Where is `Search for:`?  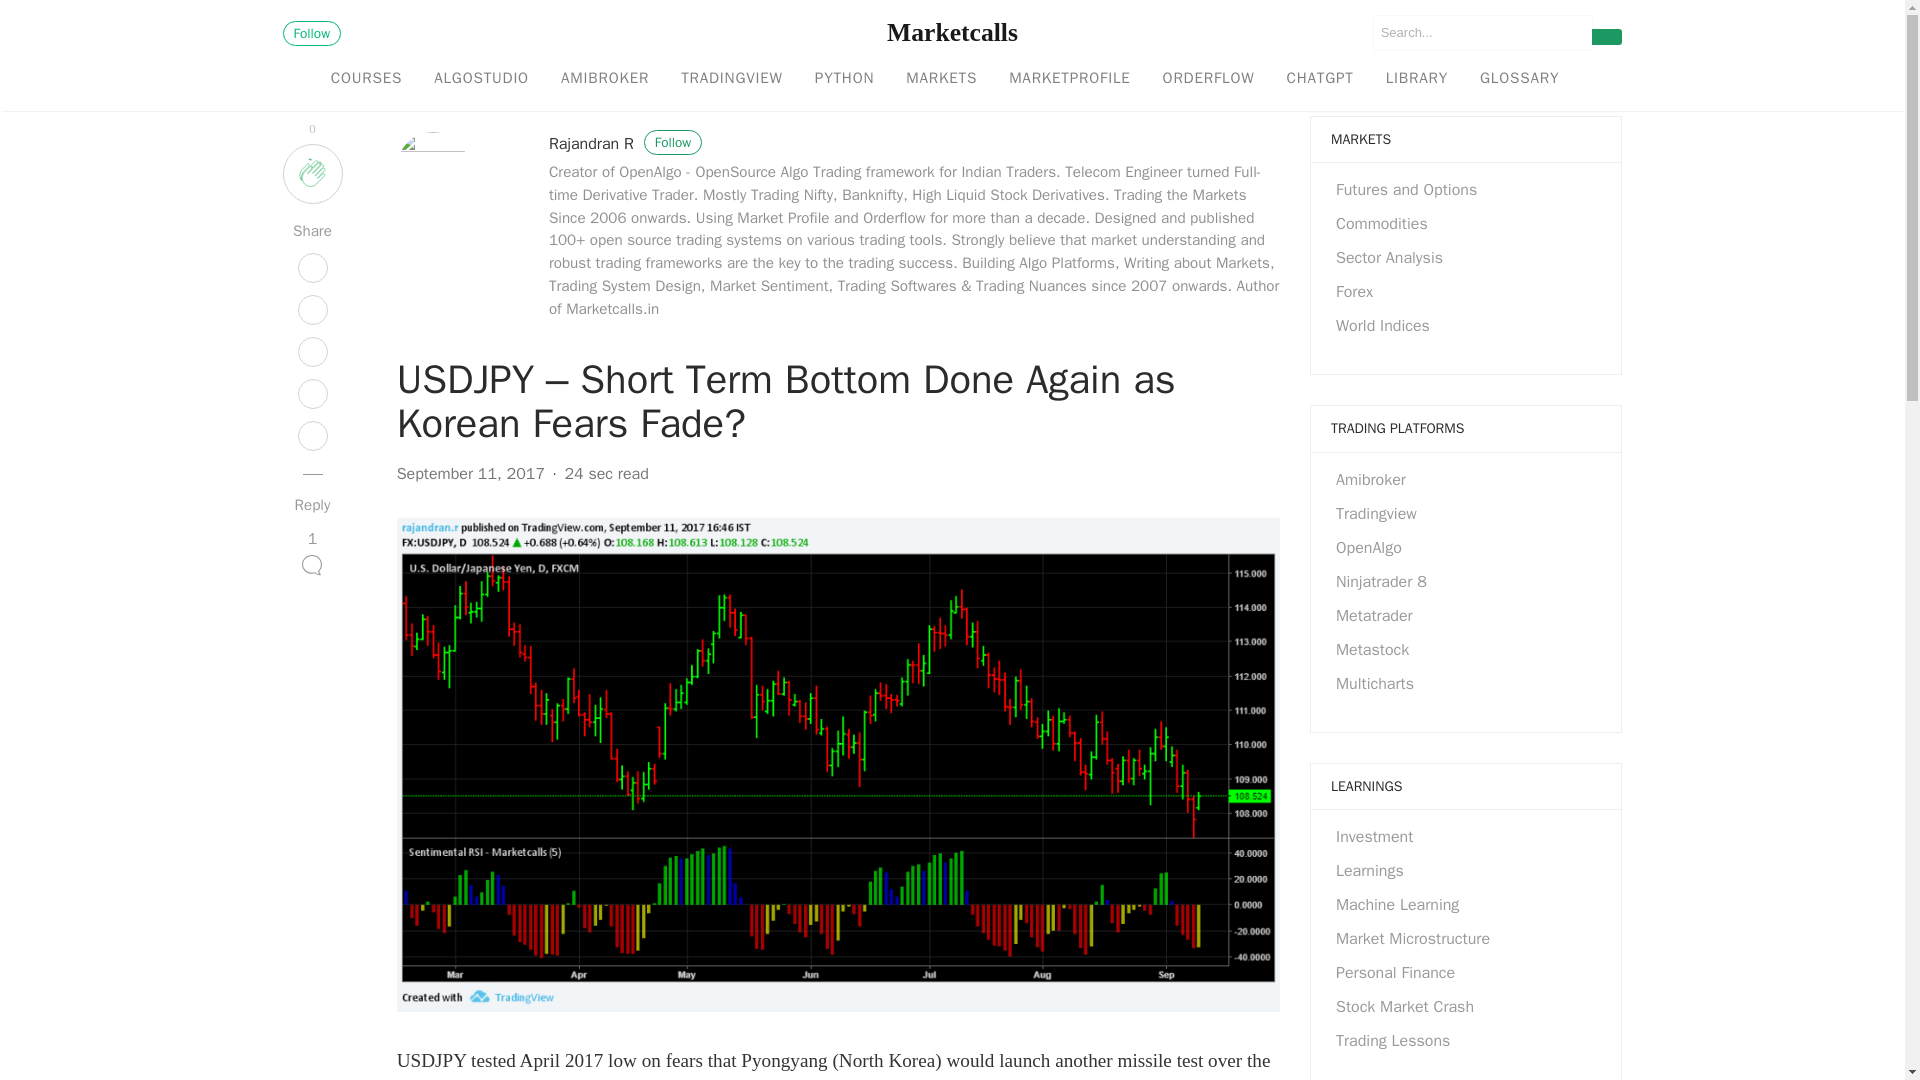
Search for: is located at coordinates (1482, 32).